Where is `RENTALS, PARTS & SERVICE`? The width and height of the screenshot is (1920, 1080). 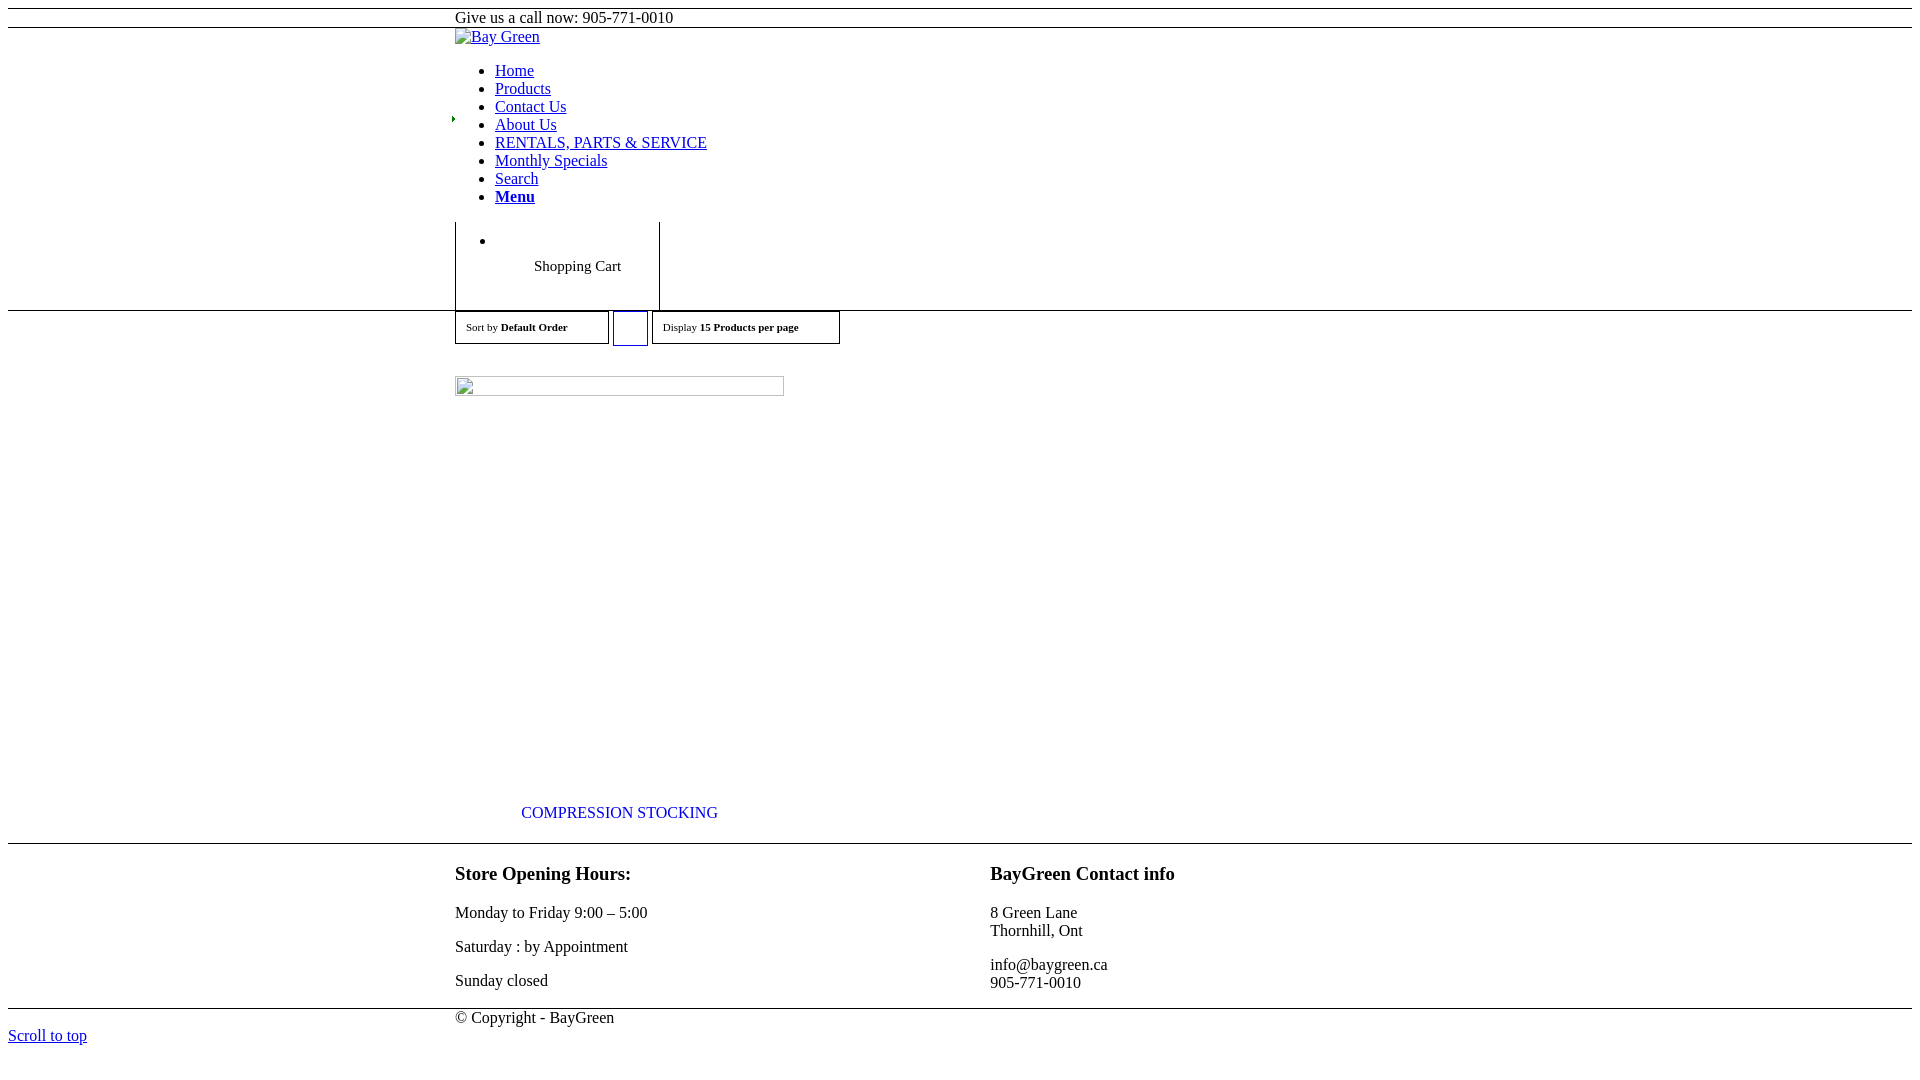 RENTALS, PARTS & SERVICE is located at coordinates (601, 142).